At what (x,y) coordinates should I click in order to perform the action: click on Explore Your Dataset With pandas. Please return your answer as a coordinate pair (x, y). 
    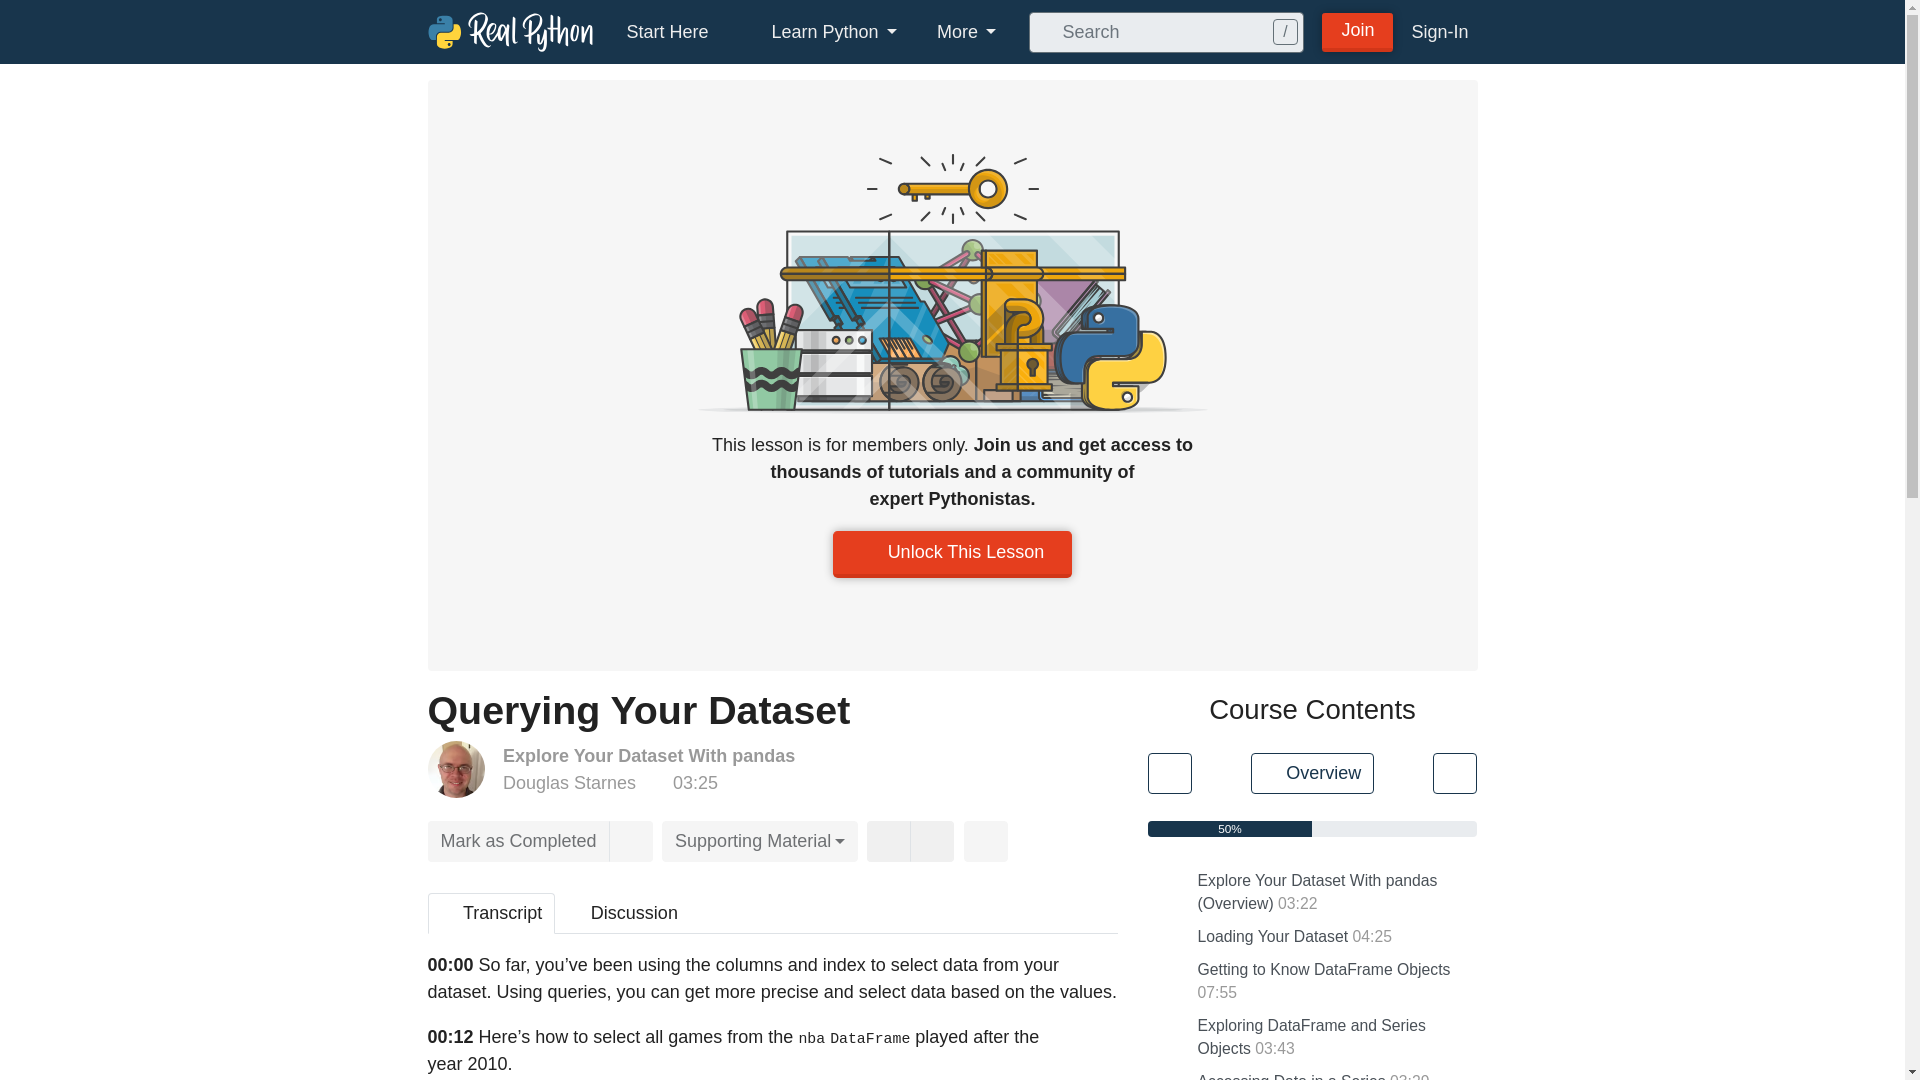
    Looking at the image, I should click on (648, 756).